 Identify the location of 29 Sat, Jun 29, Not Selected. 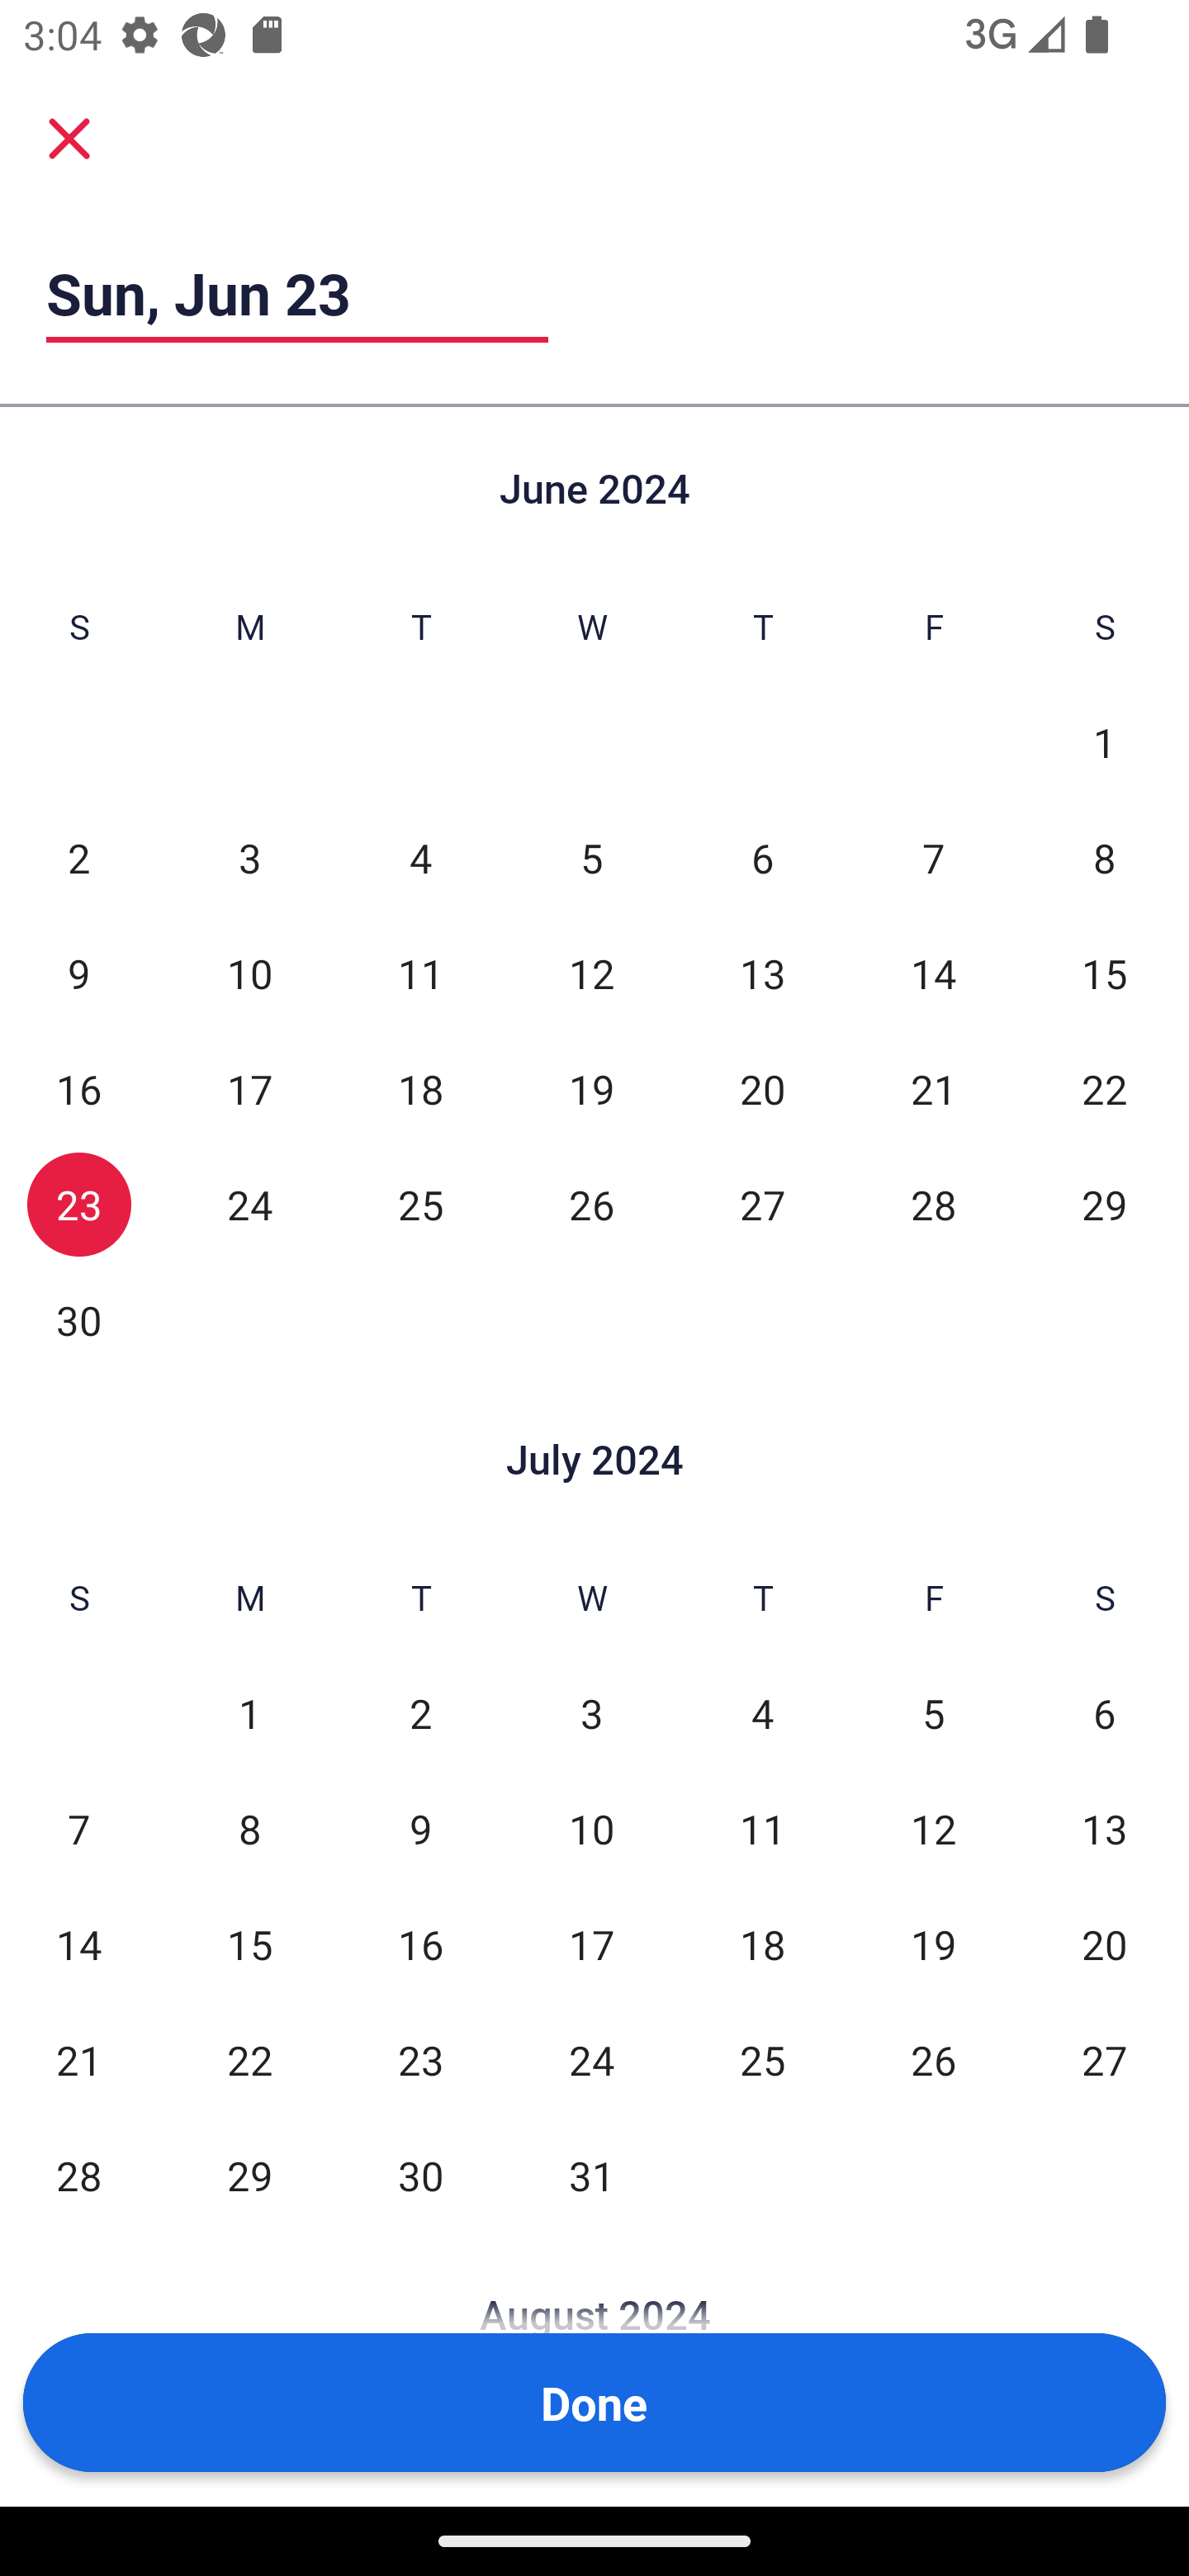
(1105, 1204).